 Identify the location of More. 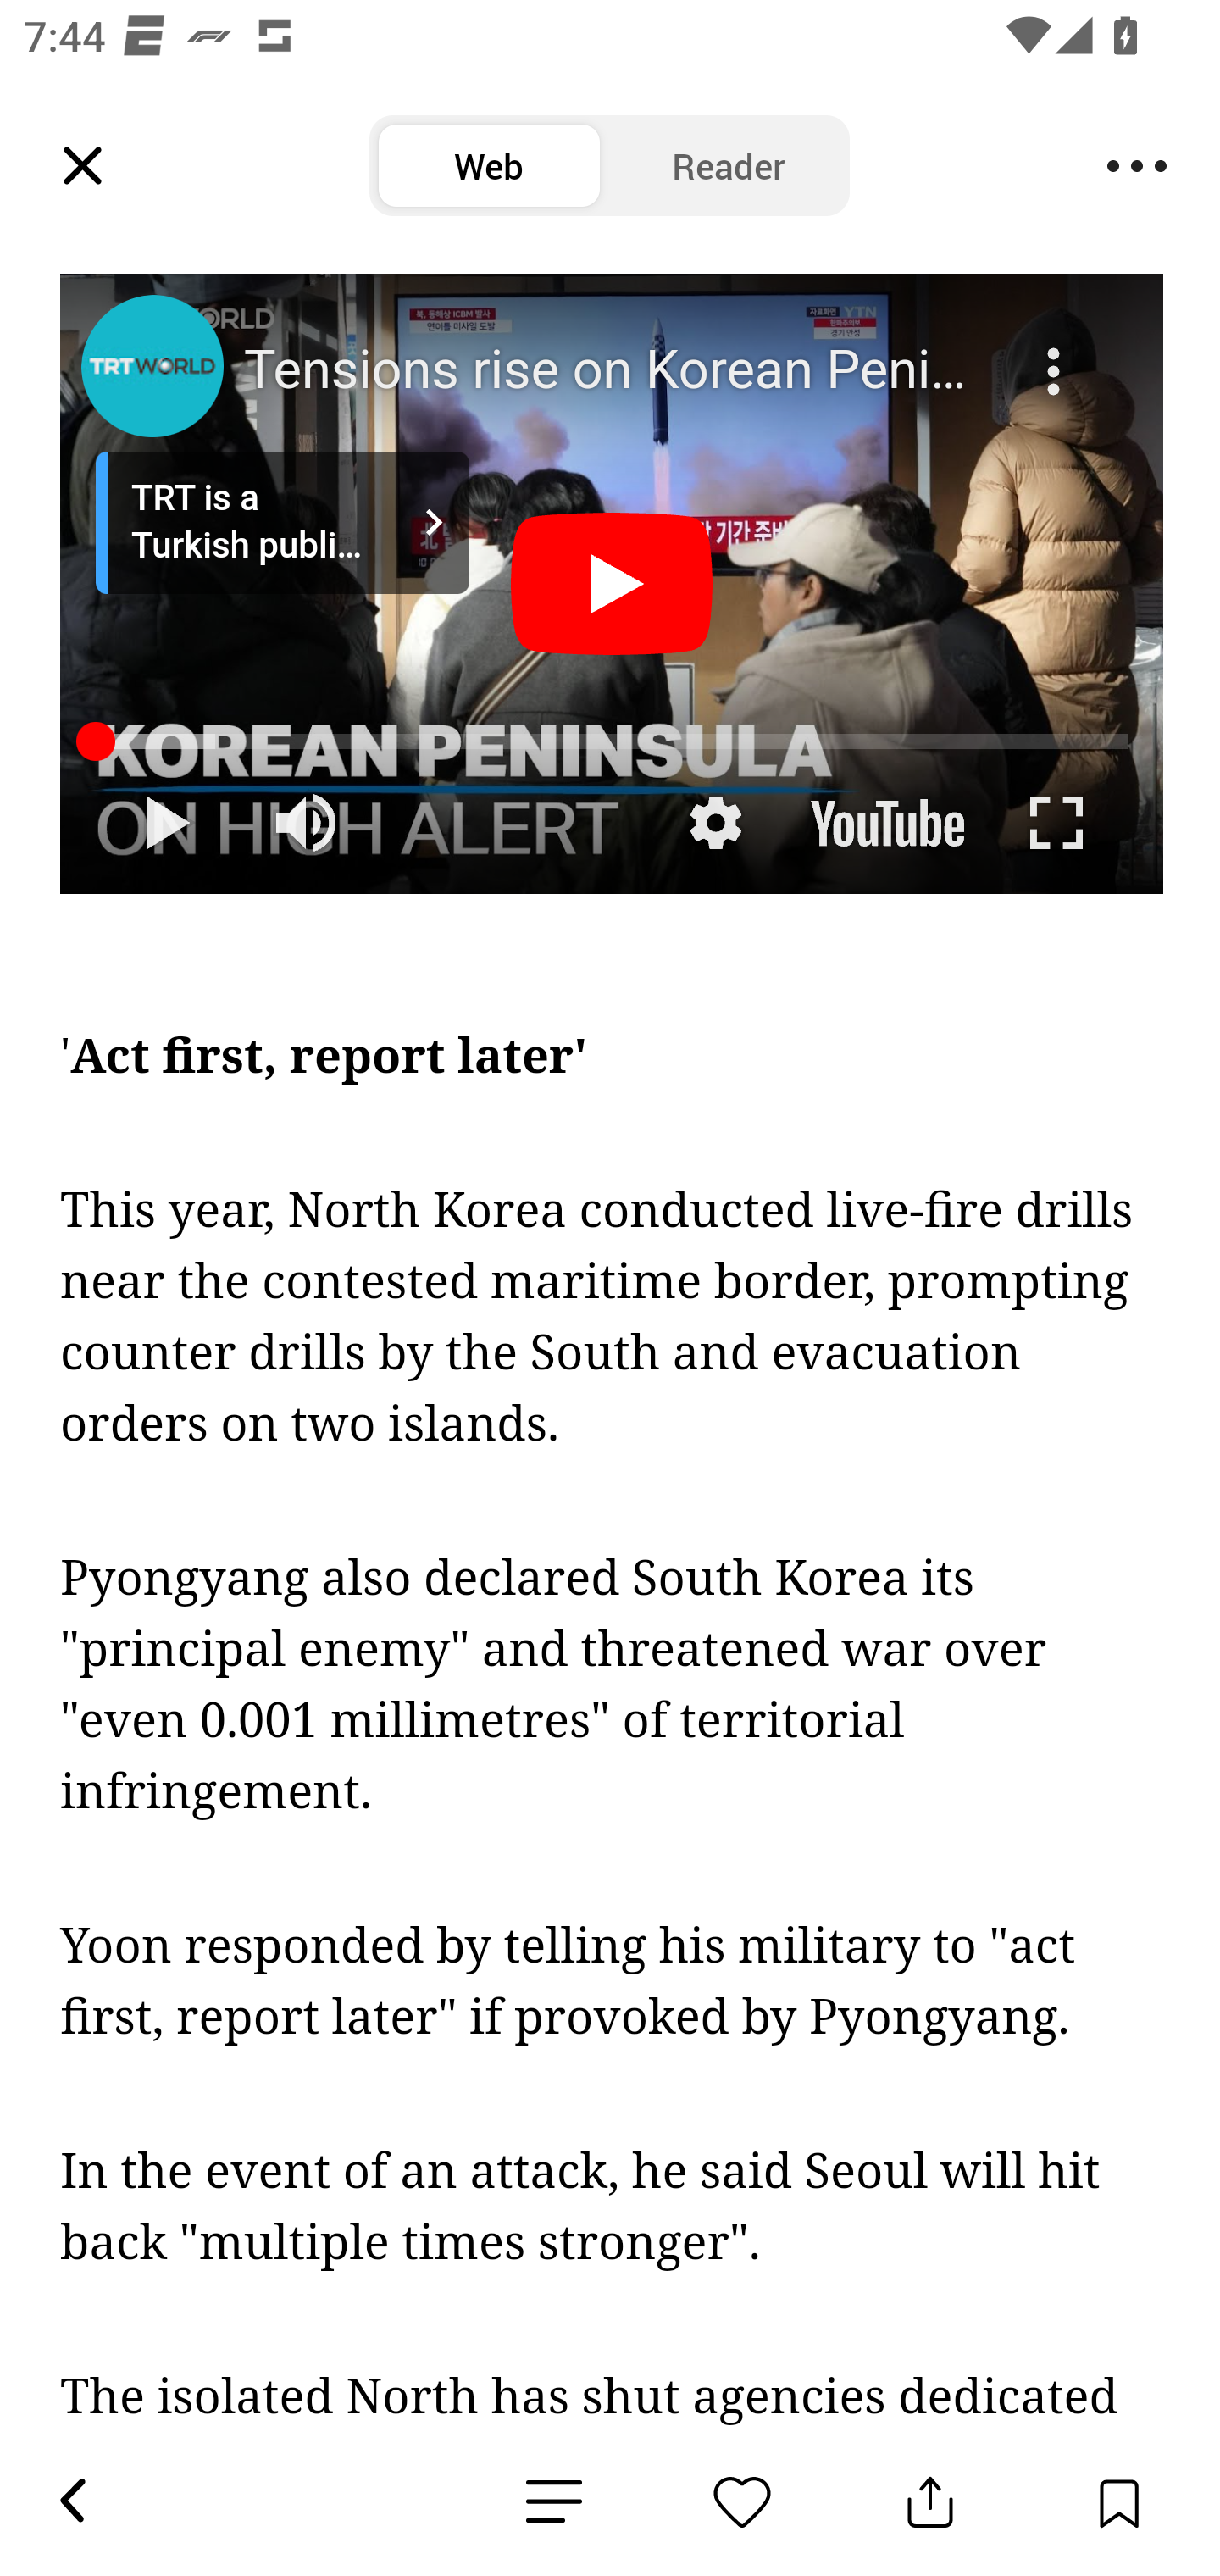
(1057, 351).